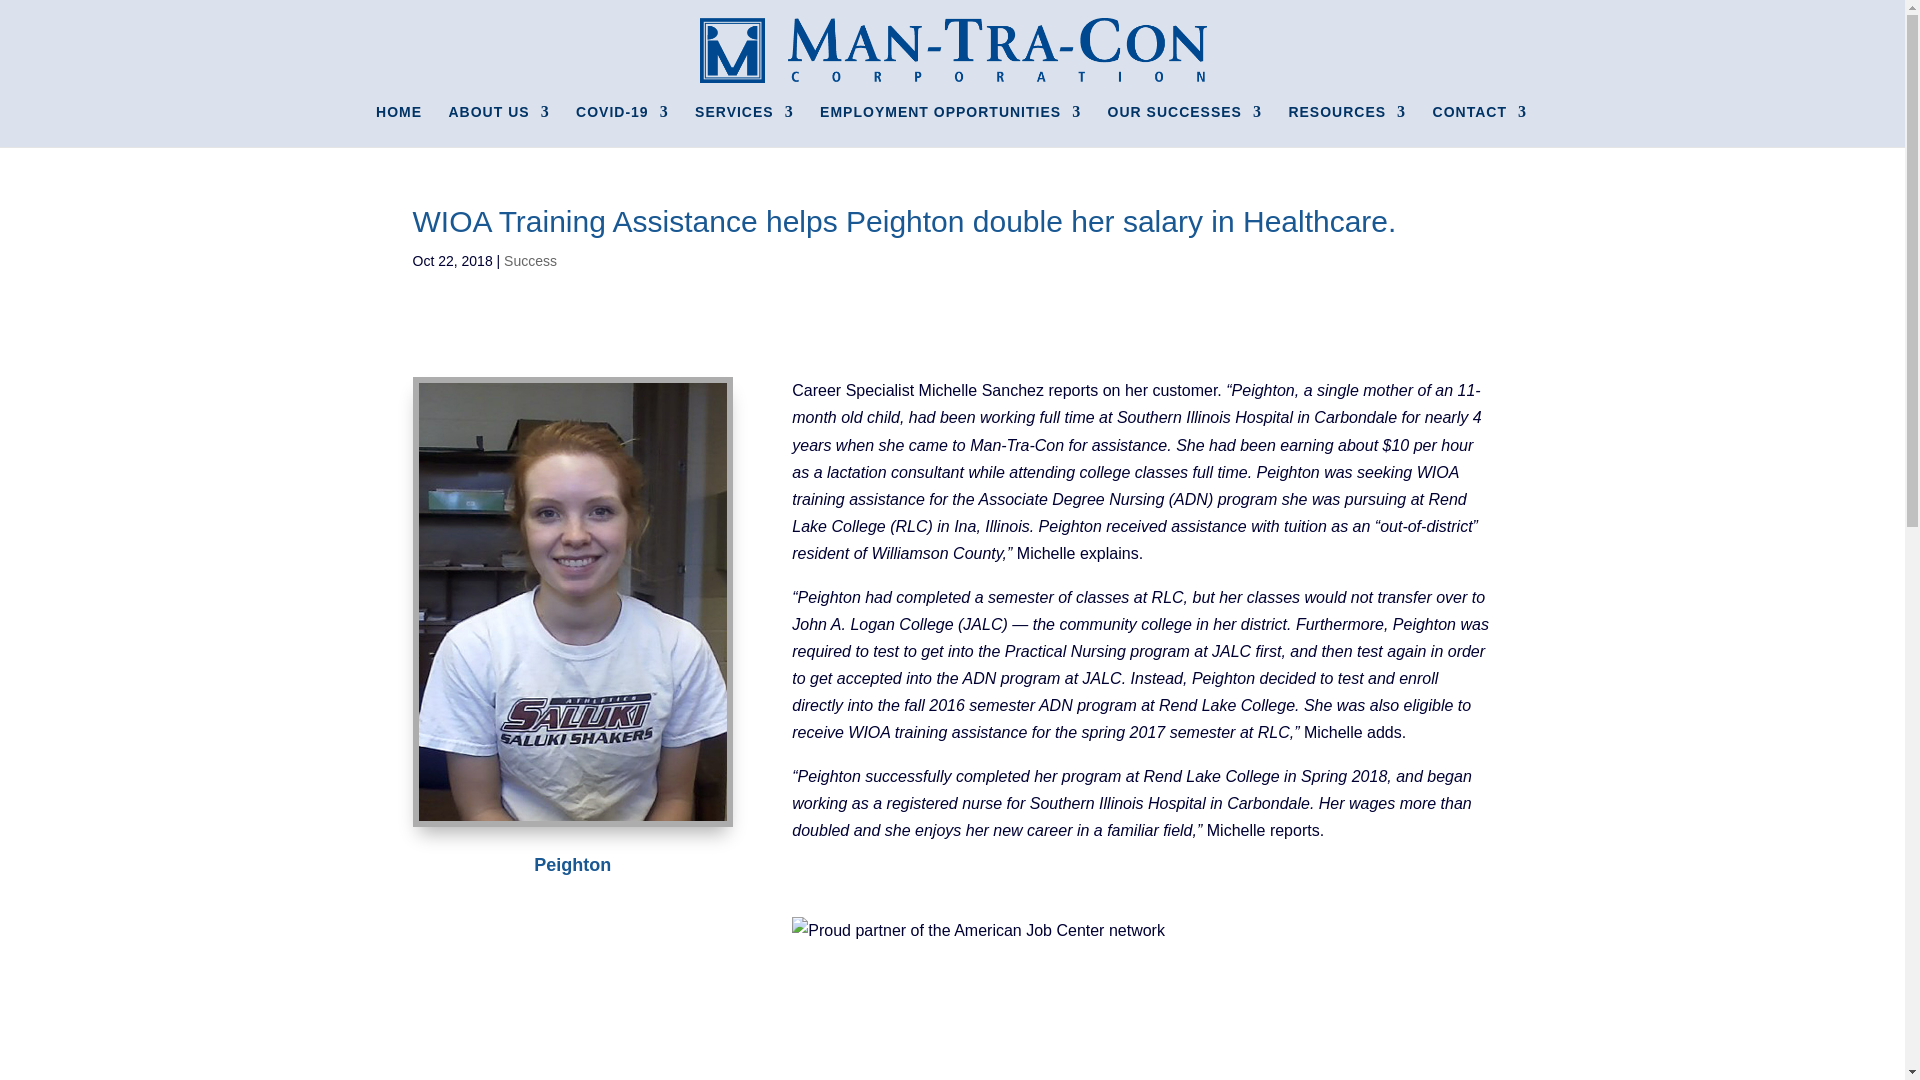  I want to click on HOME, so click(399, 125).